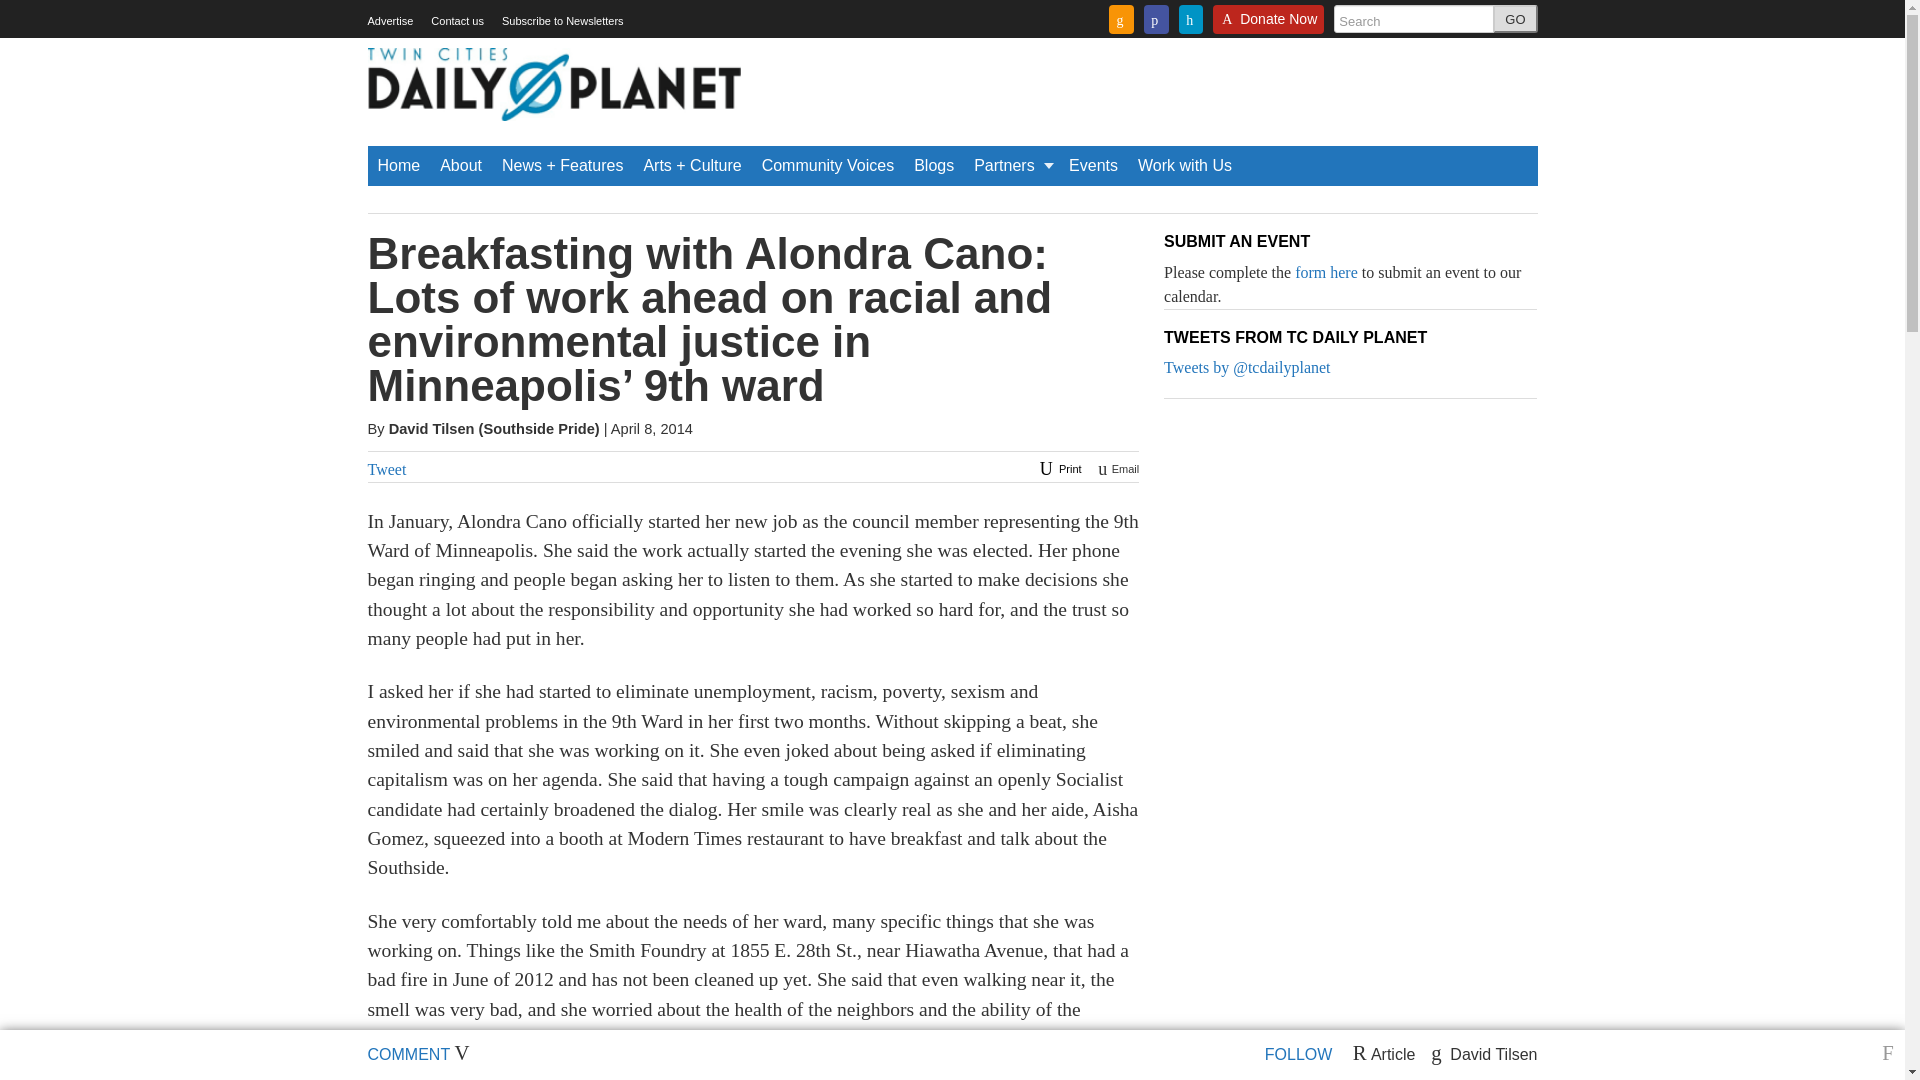  What do you see at coordinates (1057, 469) in the screenshot?
I see `Print this article` at bounding box center [1057, 469].